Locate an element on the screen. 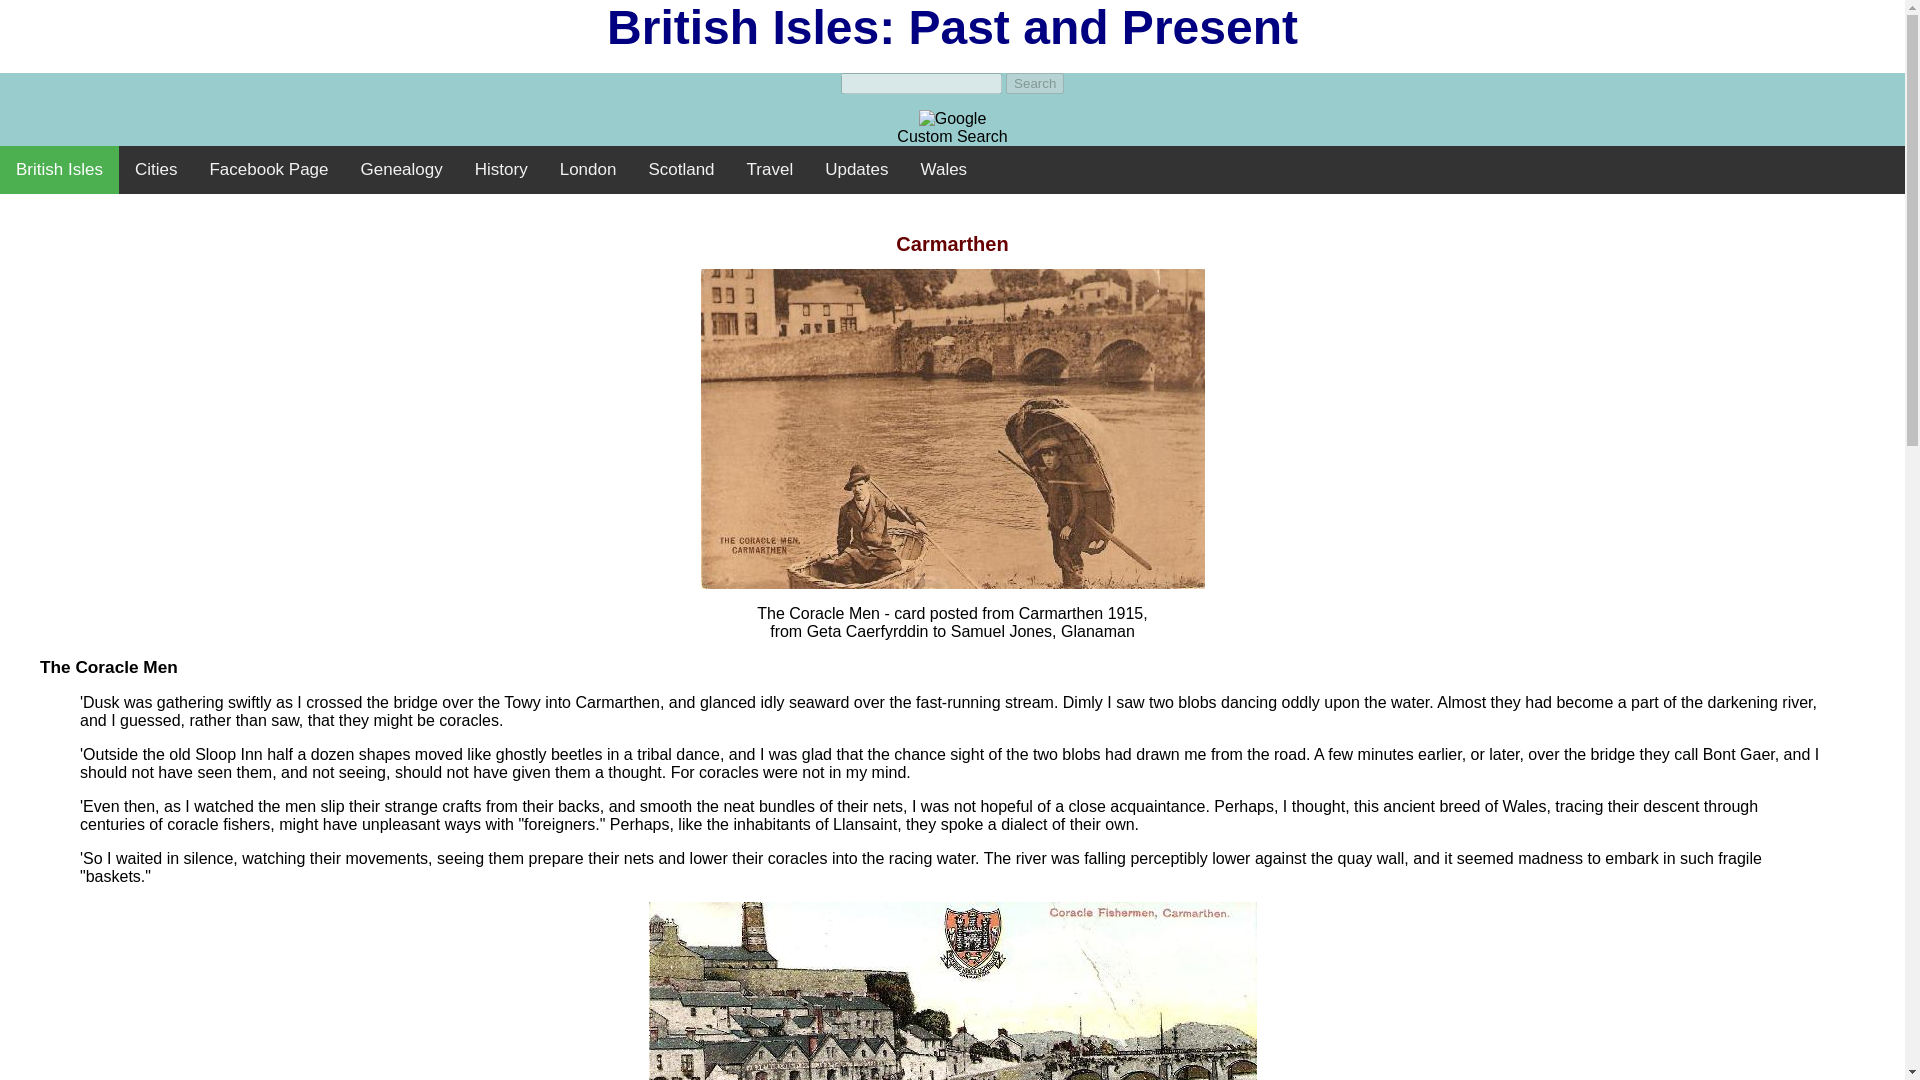  Cities is located at coordinates (156, 170).